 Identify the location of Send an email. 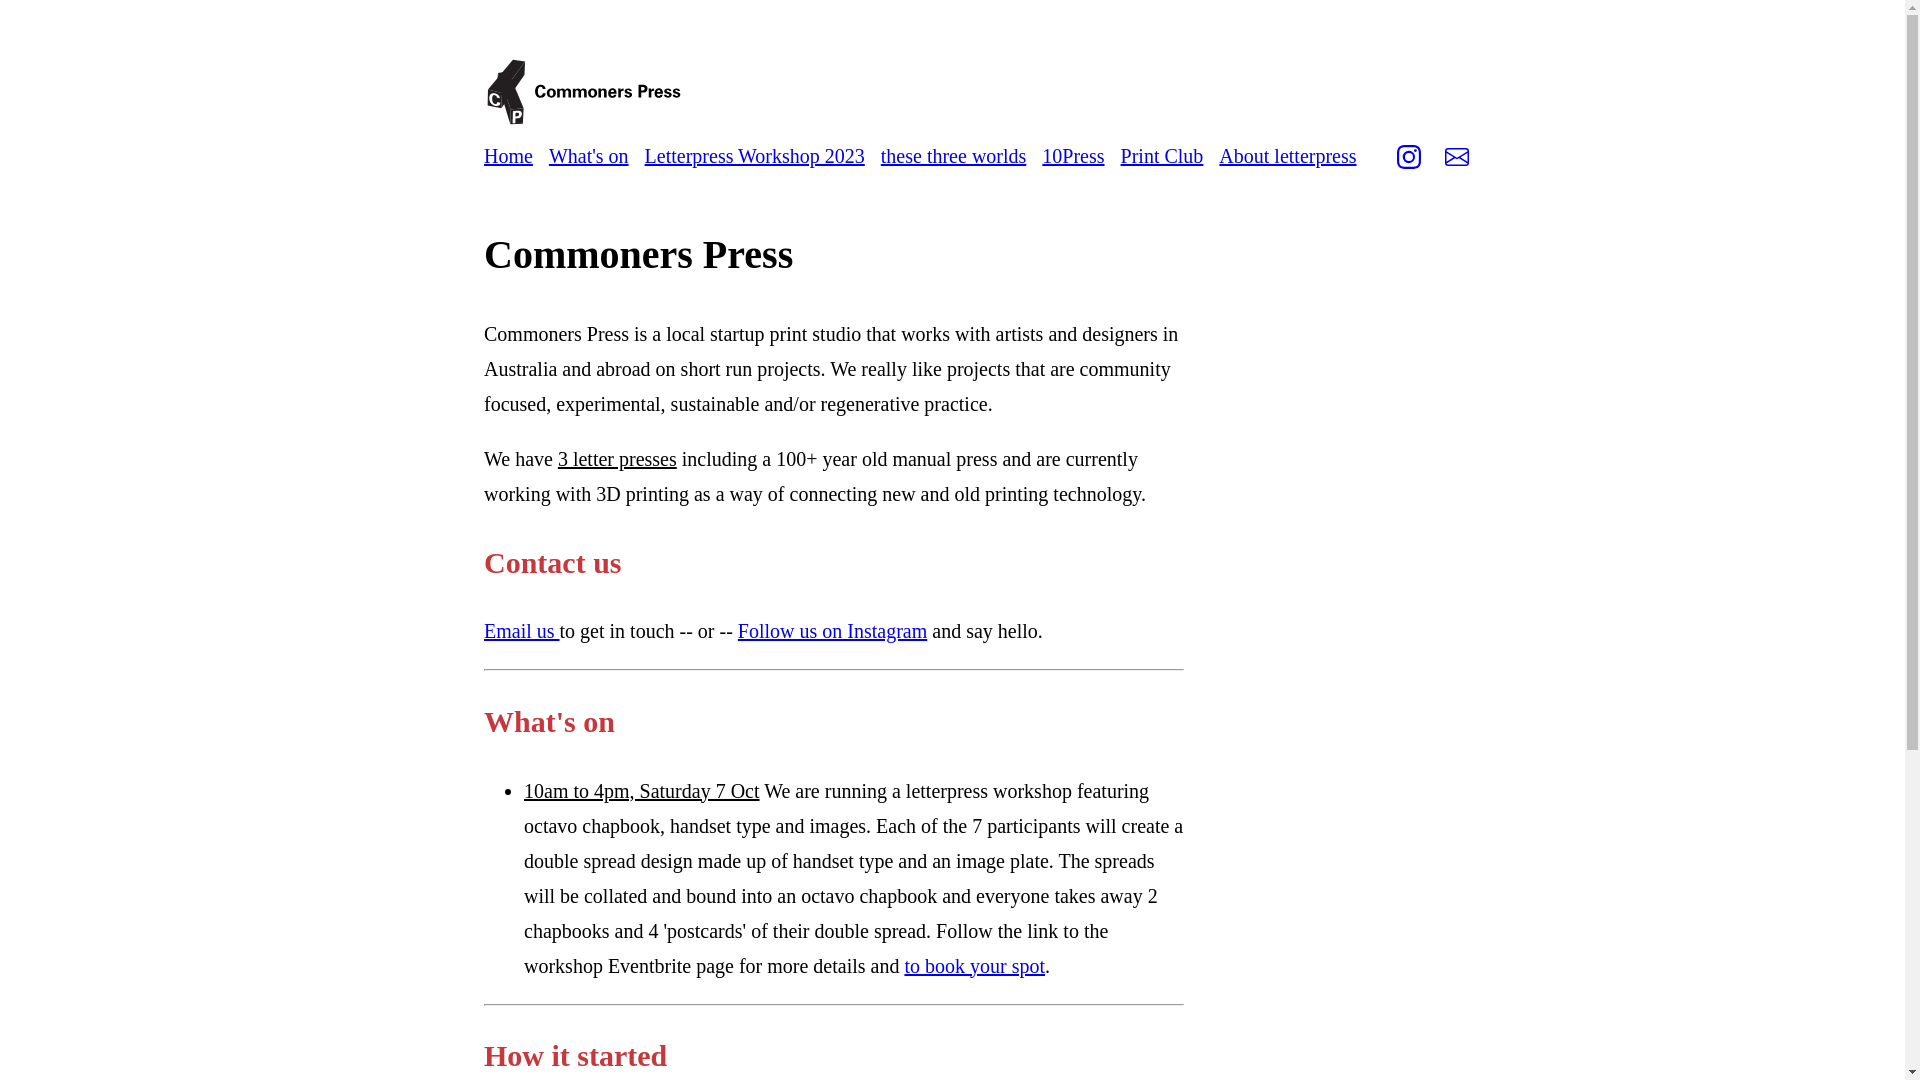
(1457, 160).